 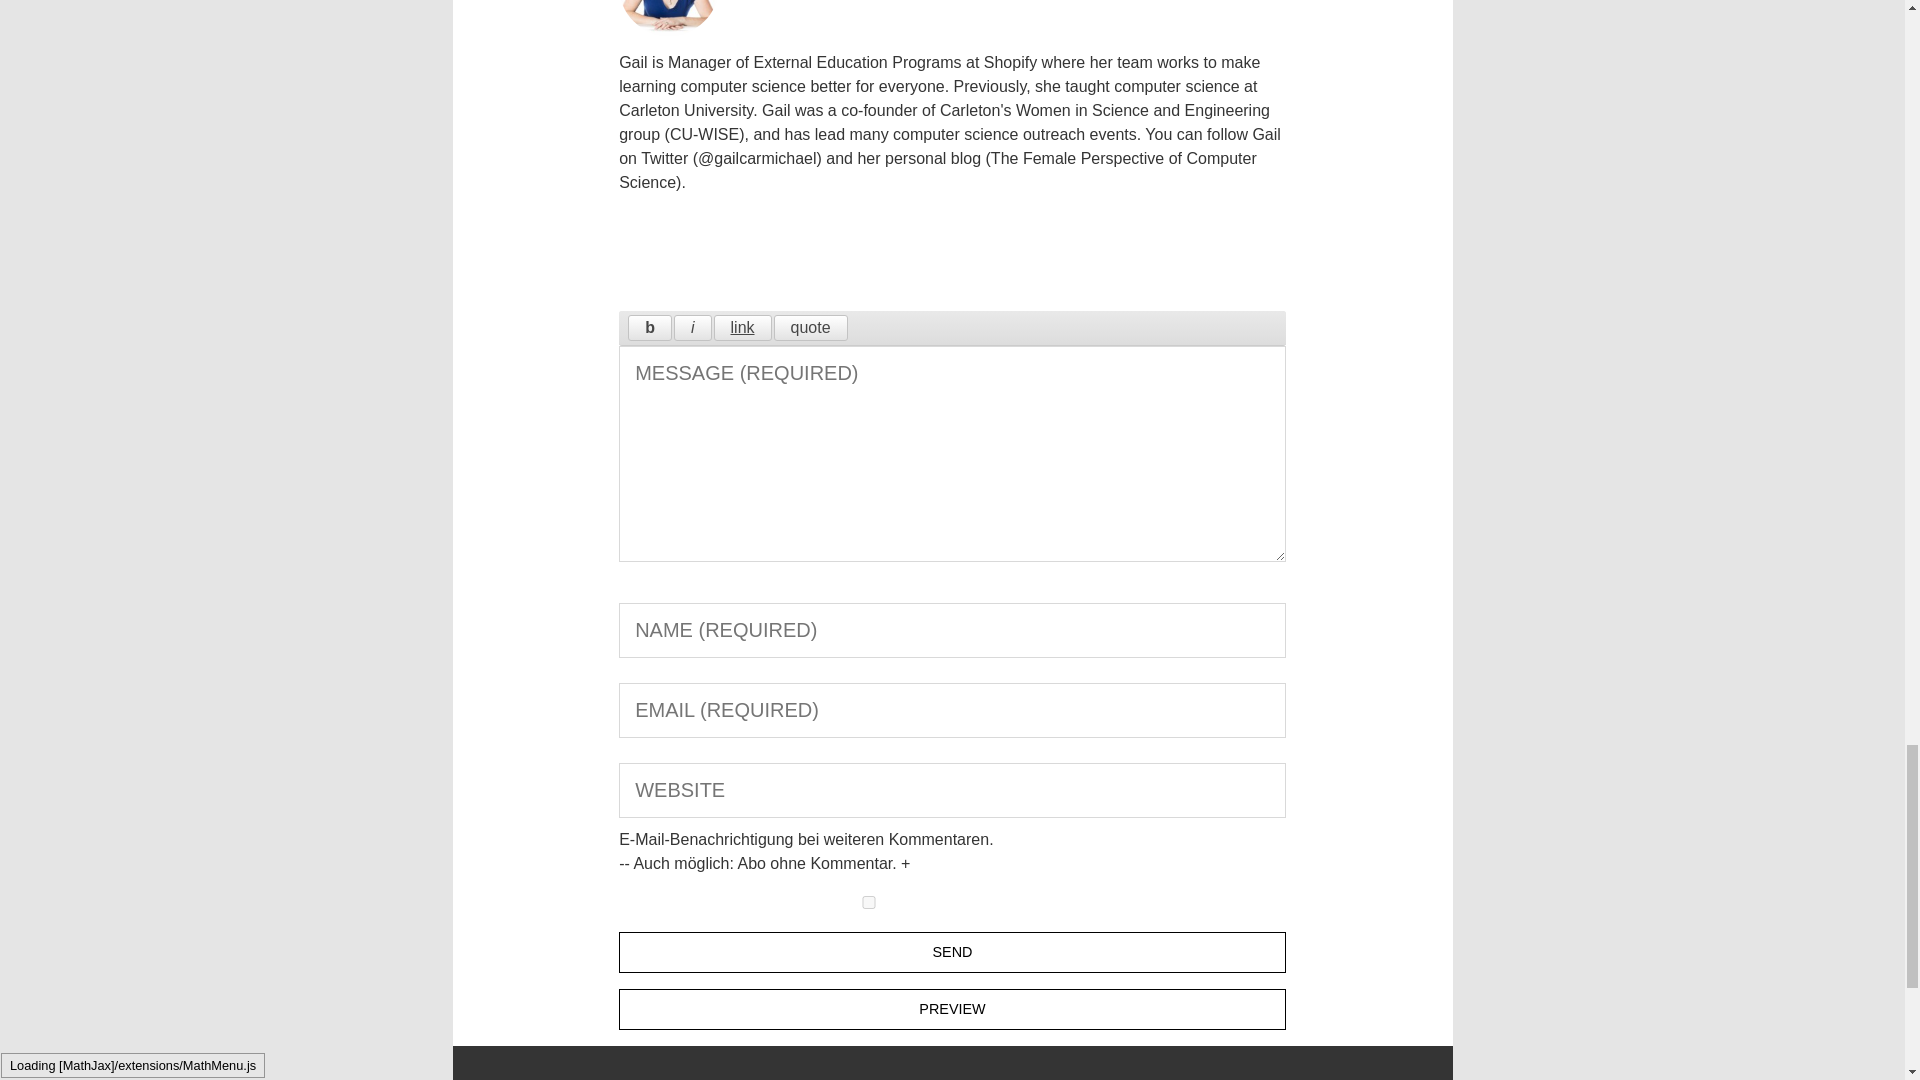 What do you see at coordinates (868, 902) in the screenshot?
I see `yes` at bounding box center [868, 902].